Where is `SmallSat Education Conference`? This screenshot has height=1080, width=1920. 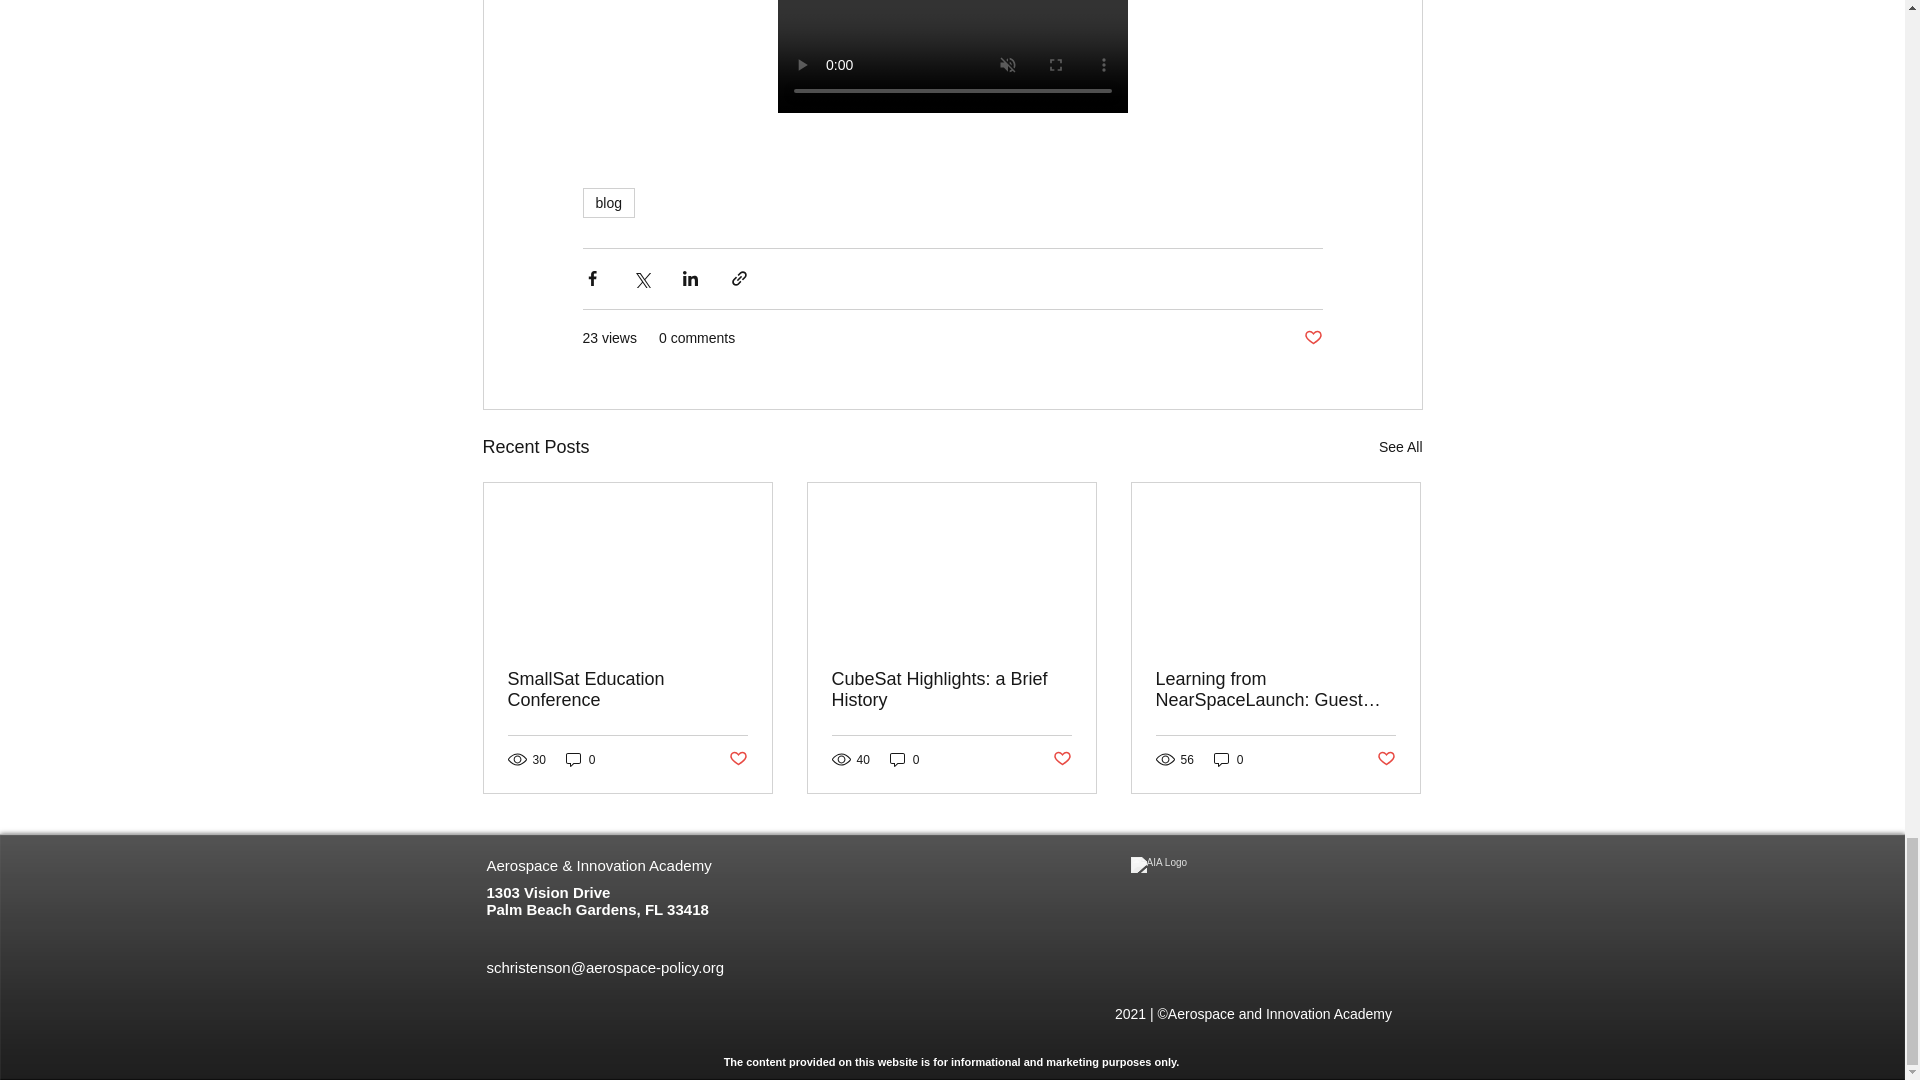 SmallSat Education Conference is located at coordinates (628, 689).